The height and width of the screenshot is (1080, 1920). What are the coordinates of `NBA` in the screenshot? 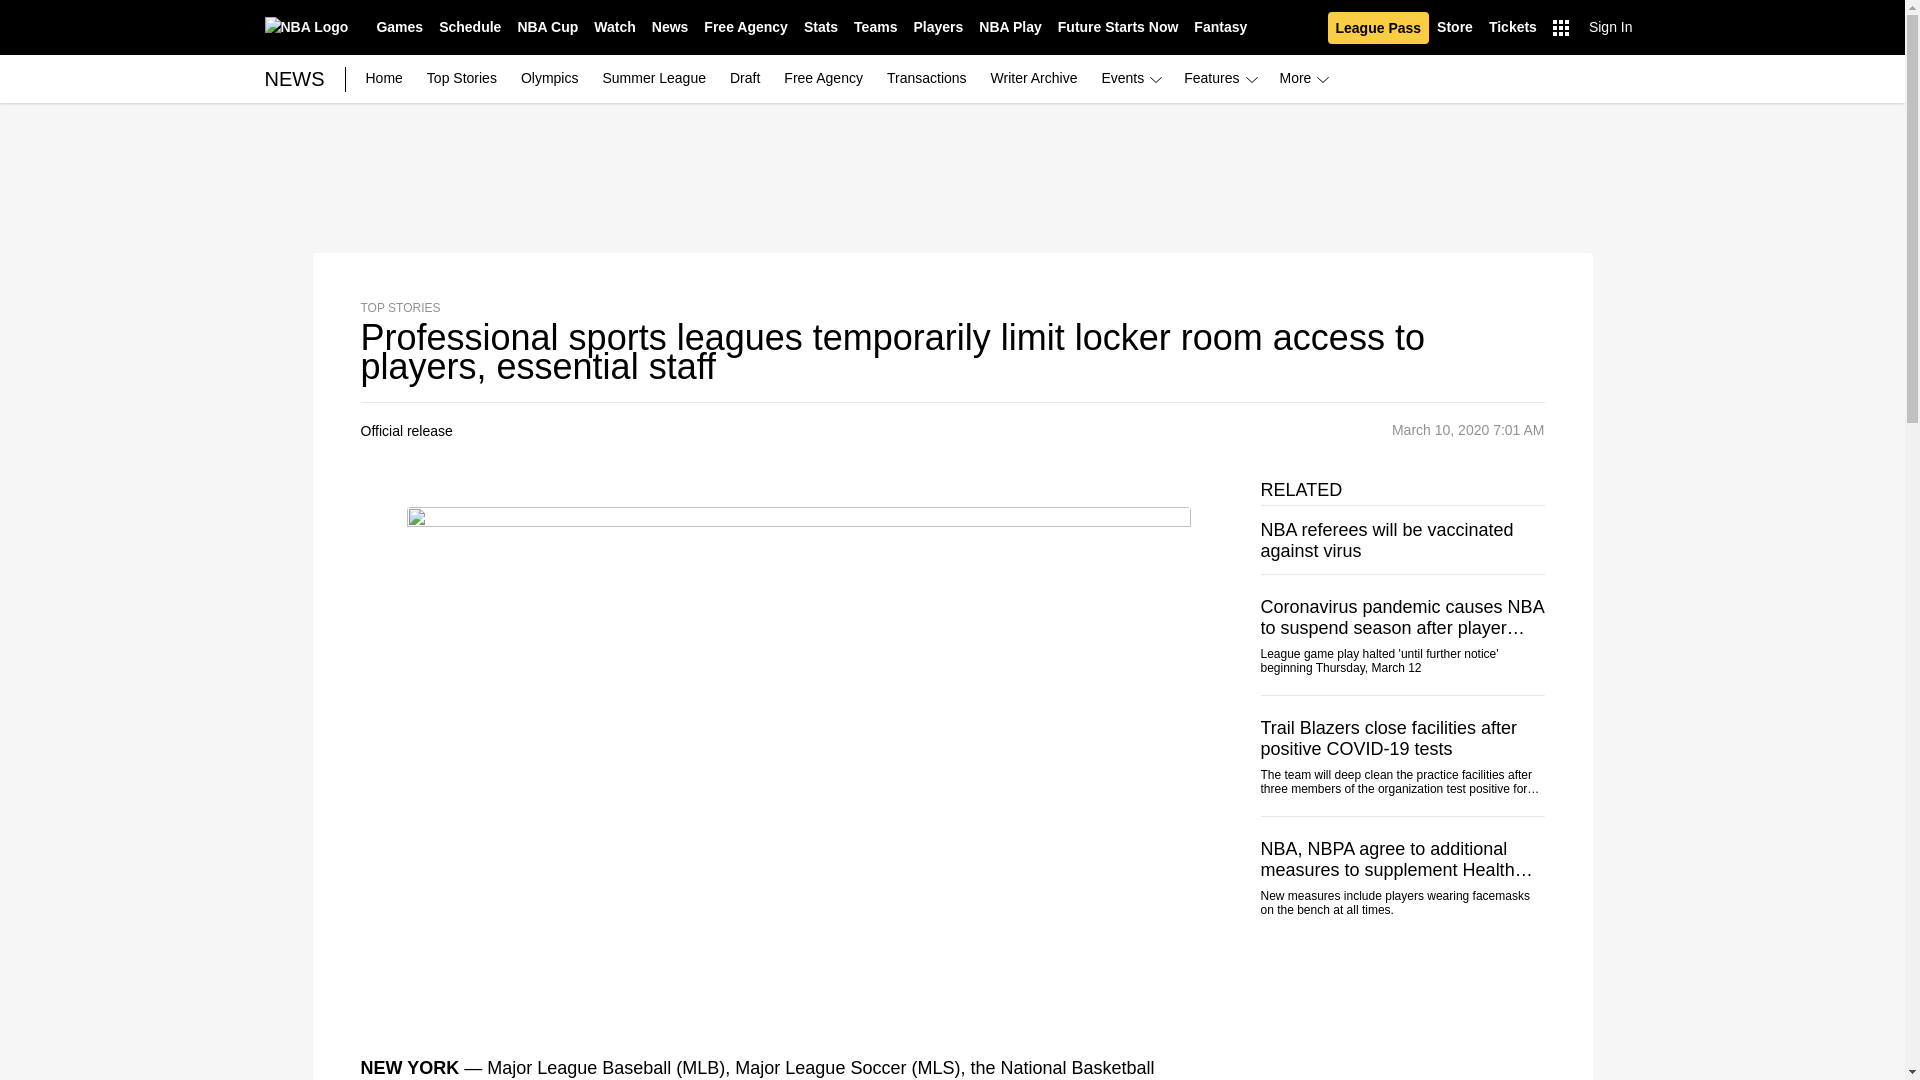 It's located at (306, 27).